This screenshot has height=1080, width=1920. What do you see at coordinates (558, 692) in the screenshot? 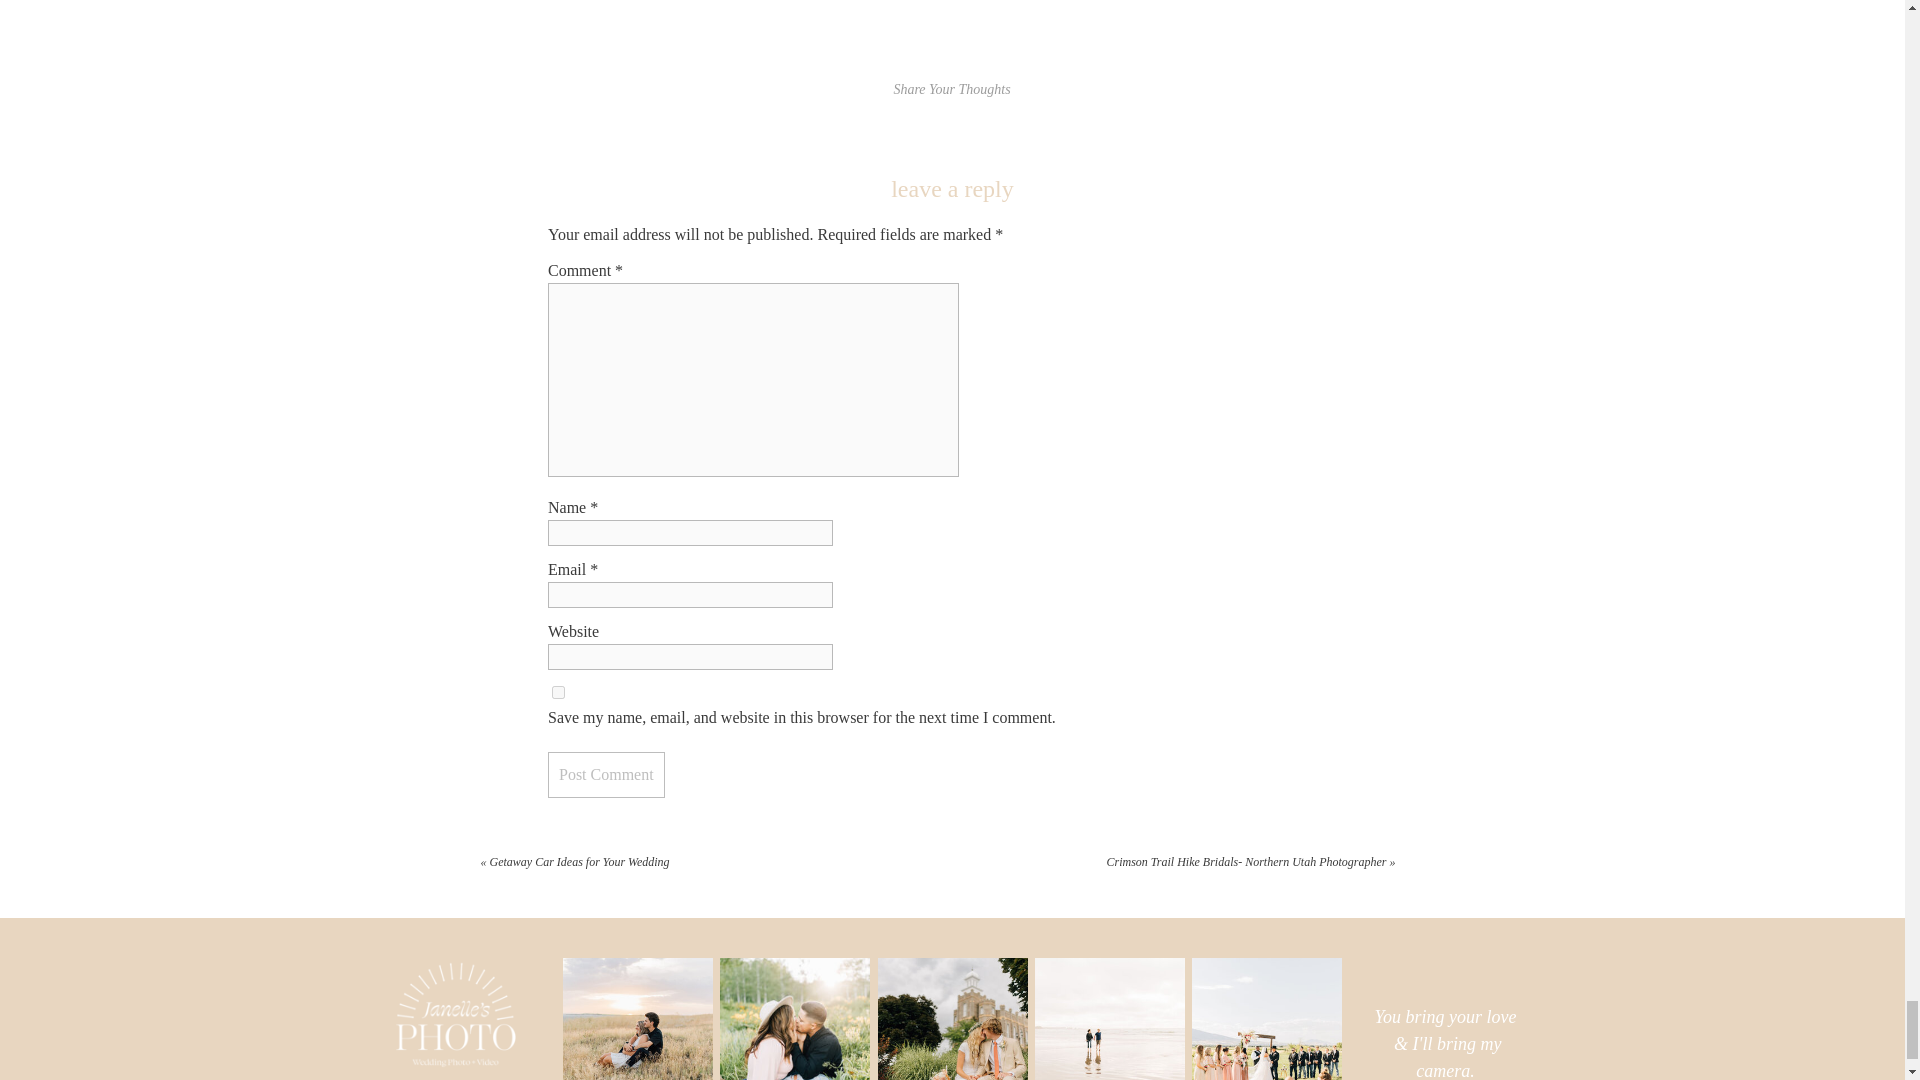
I see `yes` at bounding box center [558, 692].